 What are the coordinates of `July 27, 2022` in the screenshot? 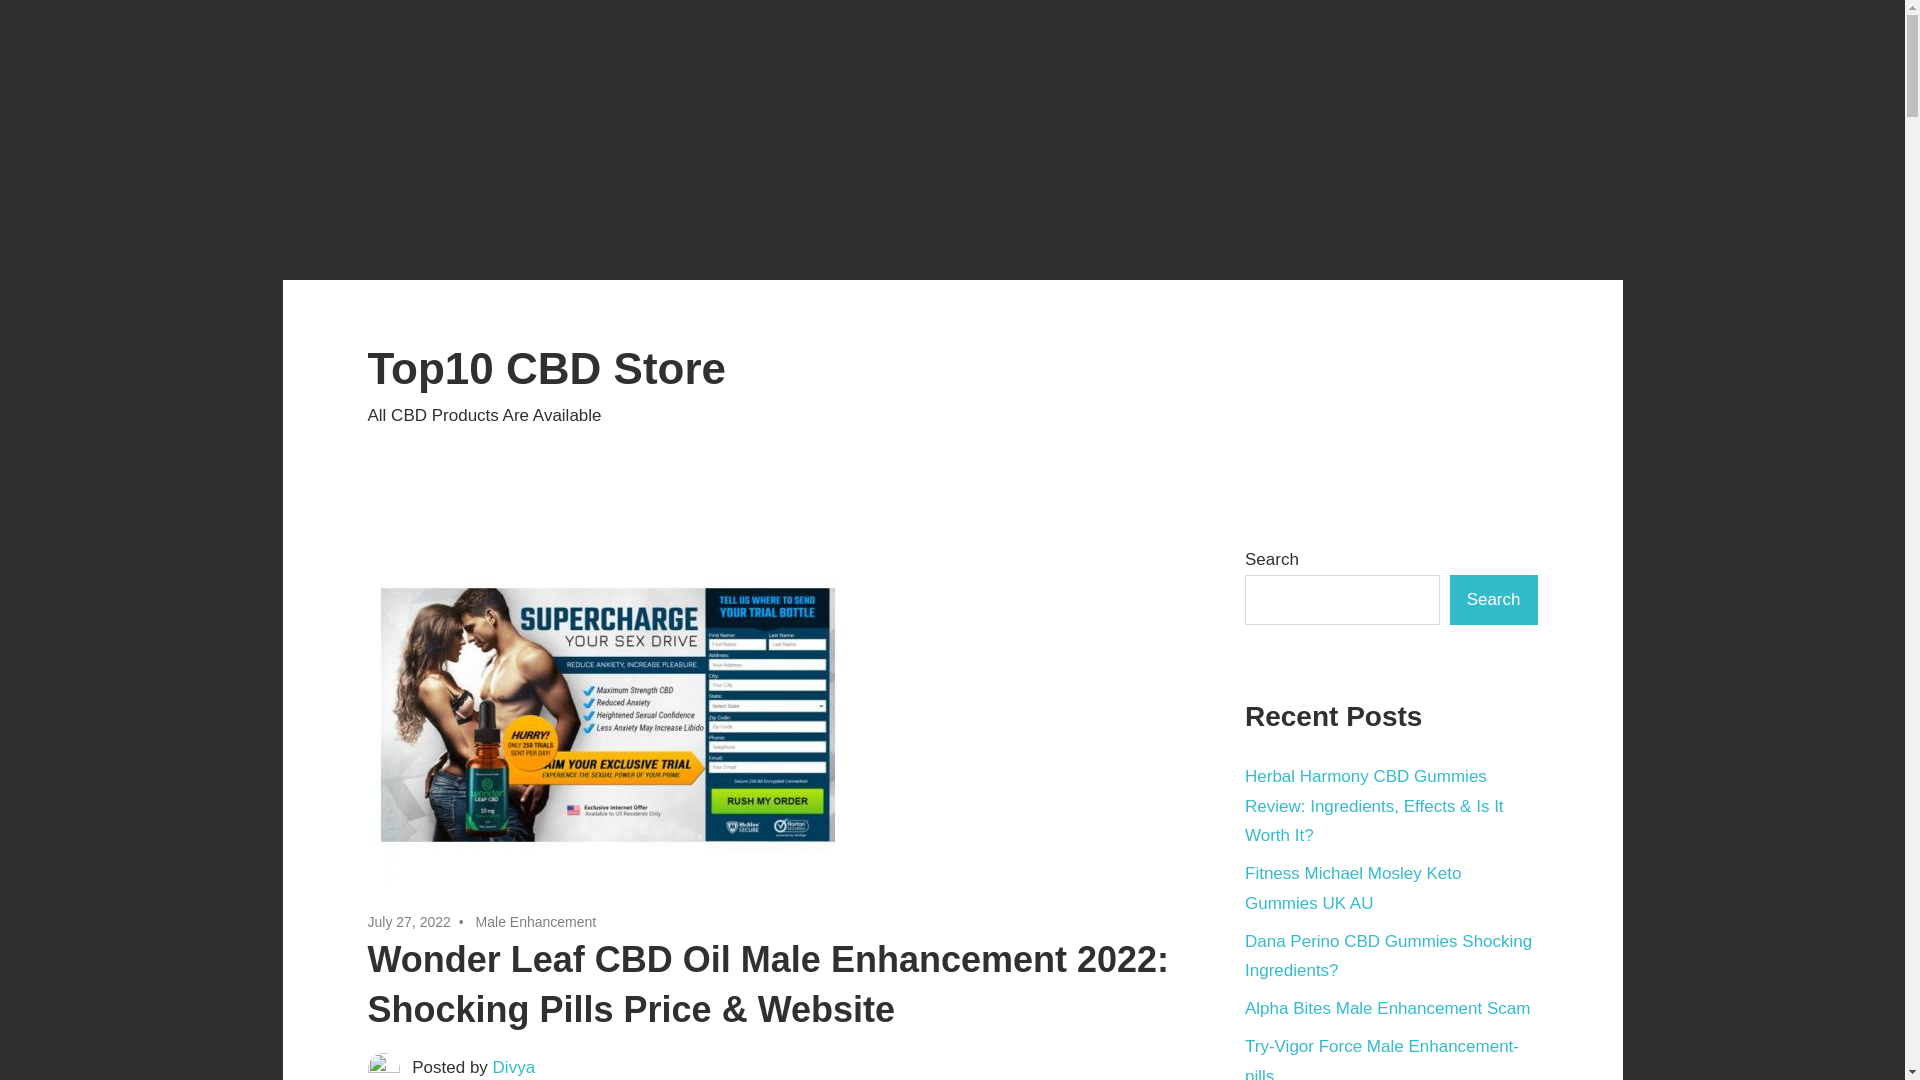 It's located at (410, 921).